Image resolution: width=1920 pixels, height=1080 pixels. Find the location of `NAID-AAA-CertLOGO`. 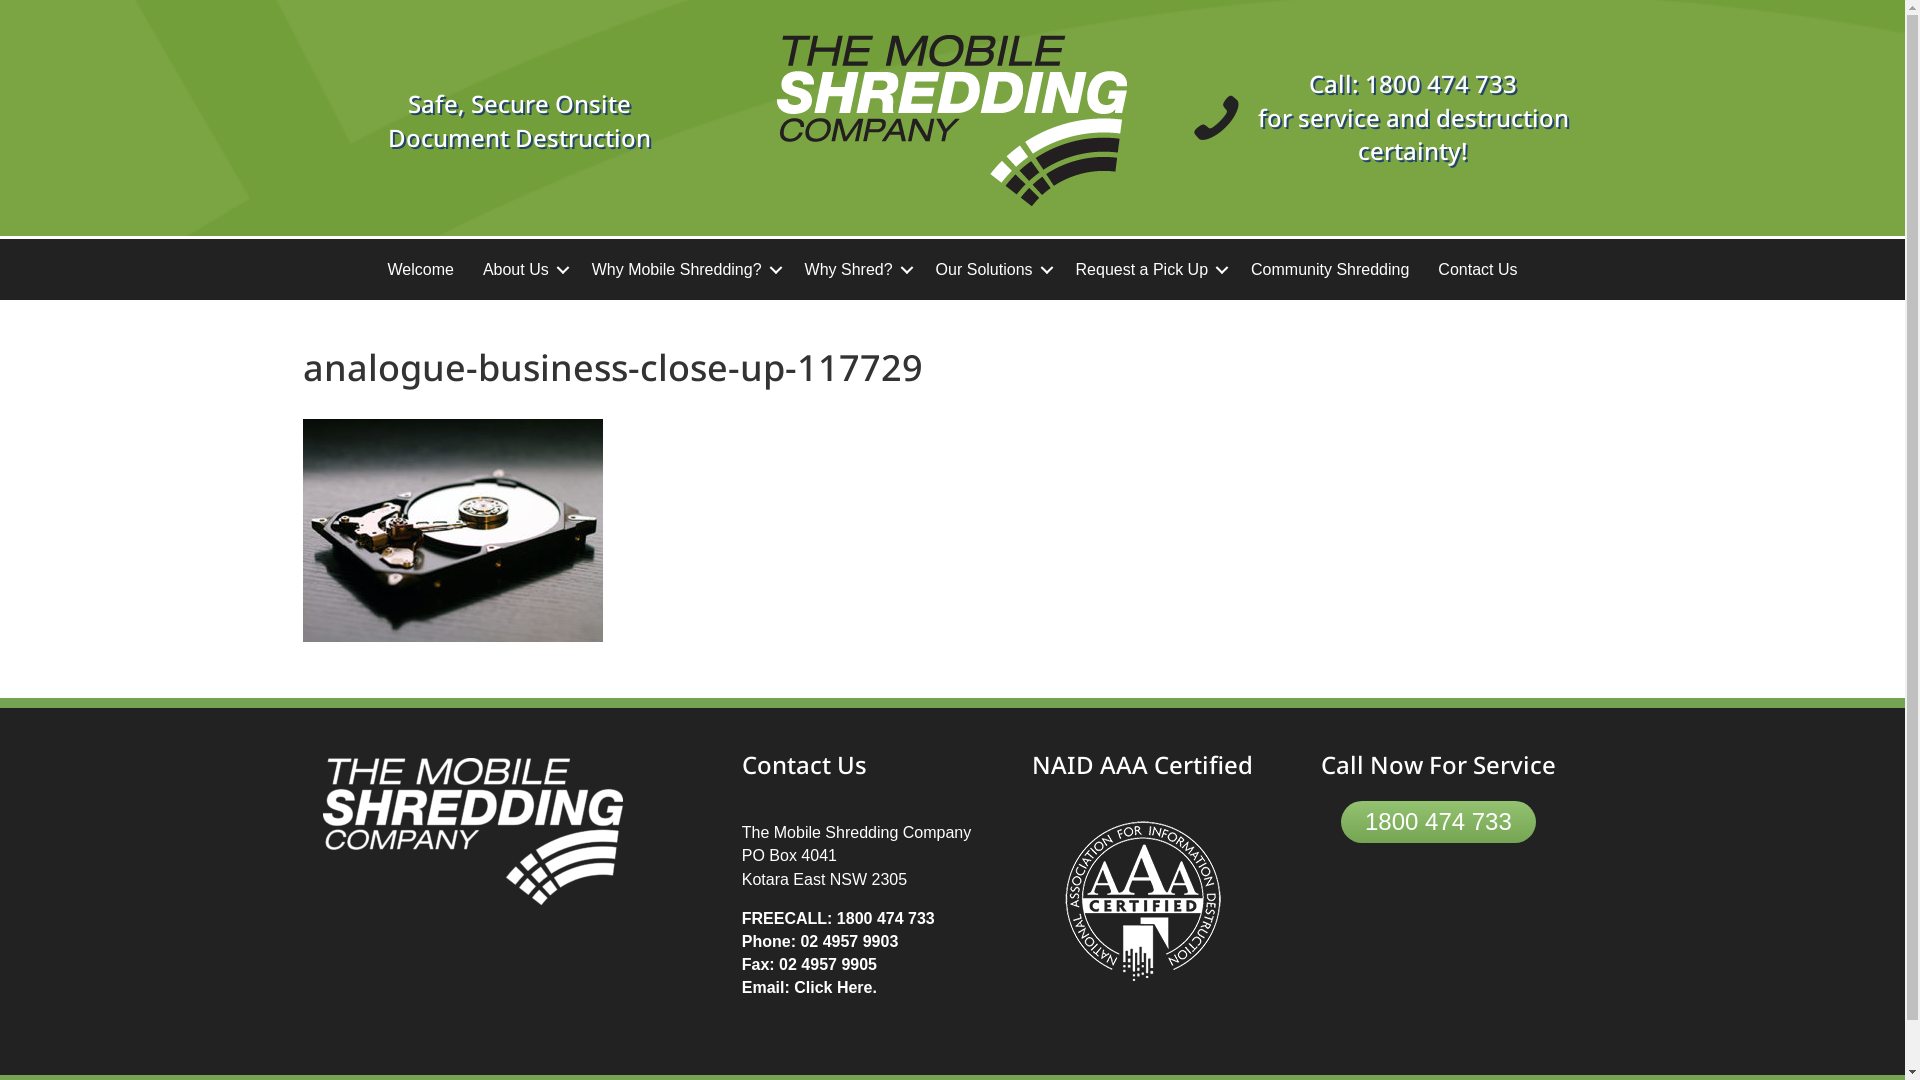

NAID-AAA-CertLOGO is located at coordinates (1143, 901).